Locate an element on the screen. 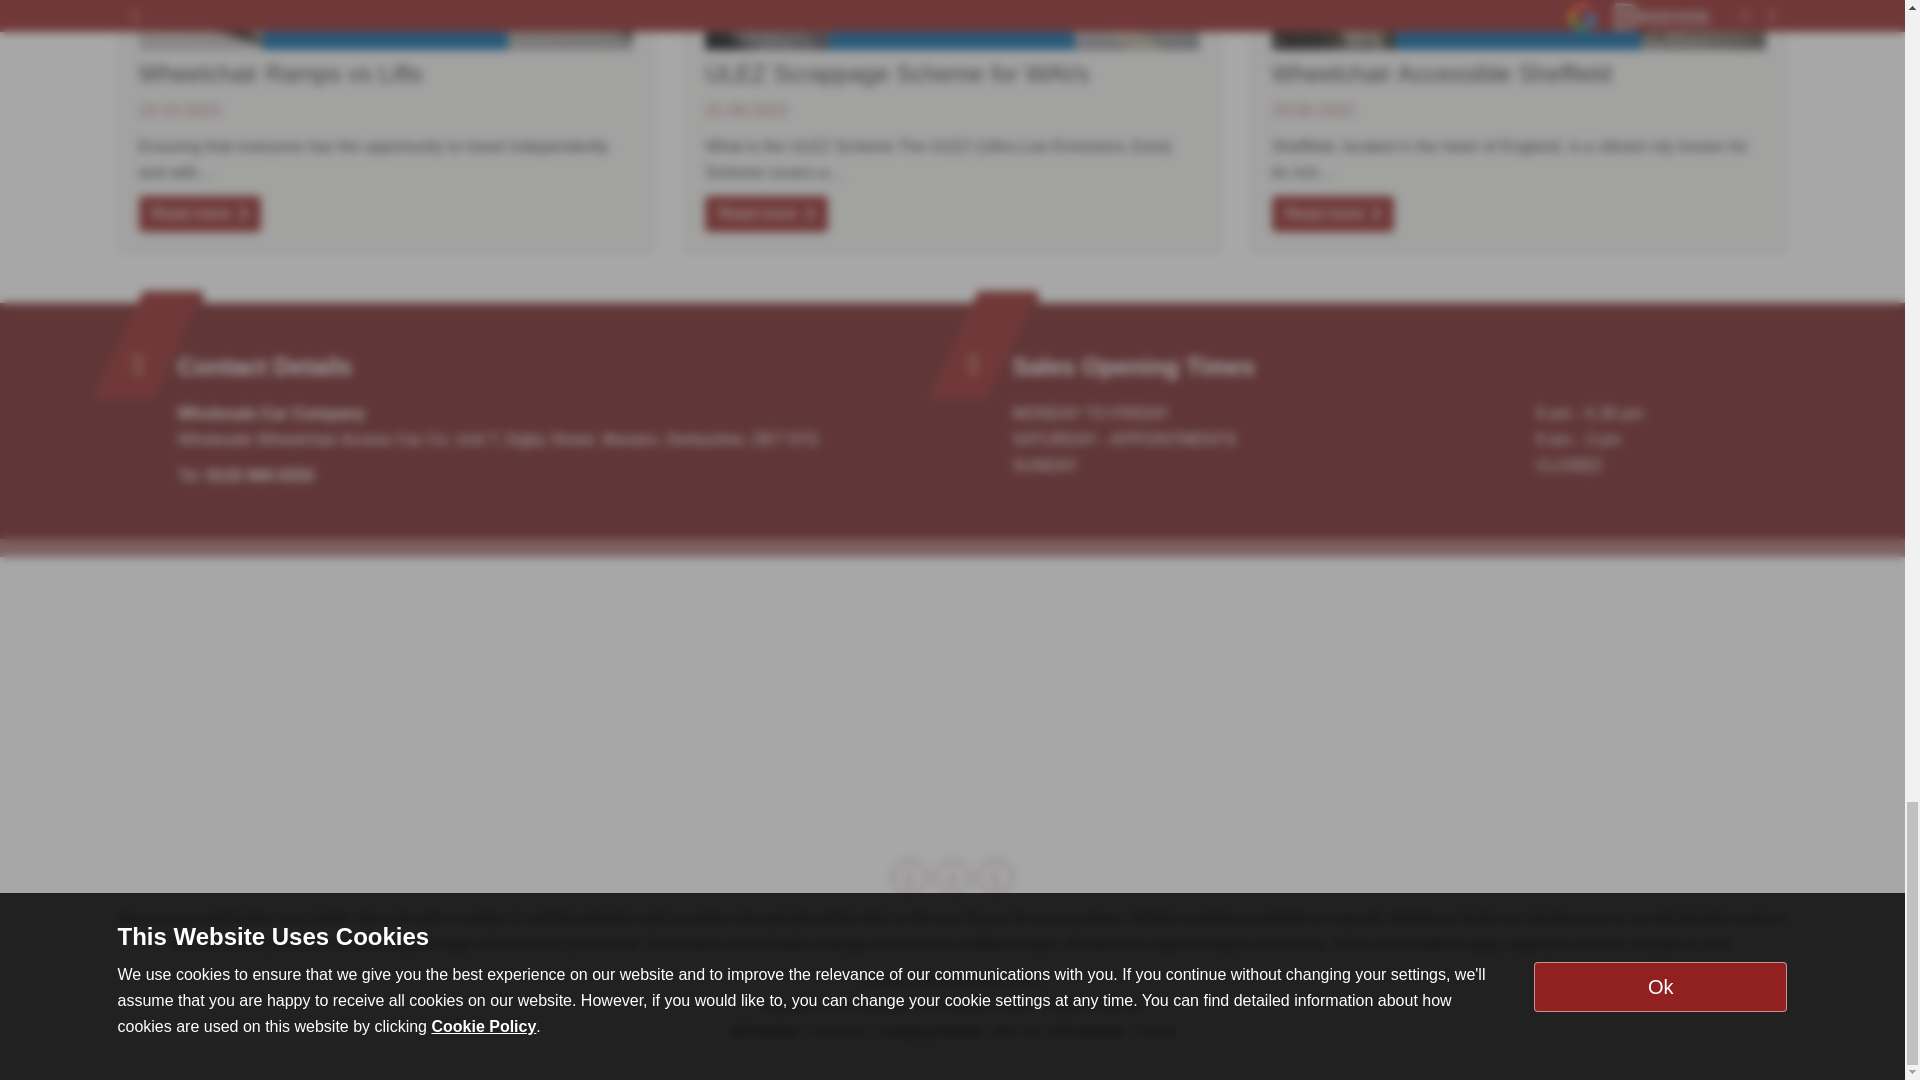 This screenshot has width=1920, height=1080. Wheelchair Accessible Sheffield is located at coordinates (1332, 214).